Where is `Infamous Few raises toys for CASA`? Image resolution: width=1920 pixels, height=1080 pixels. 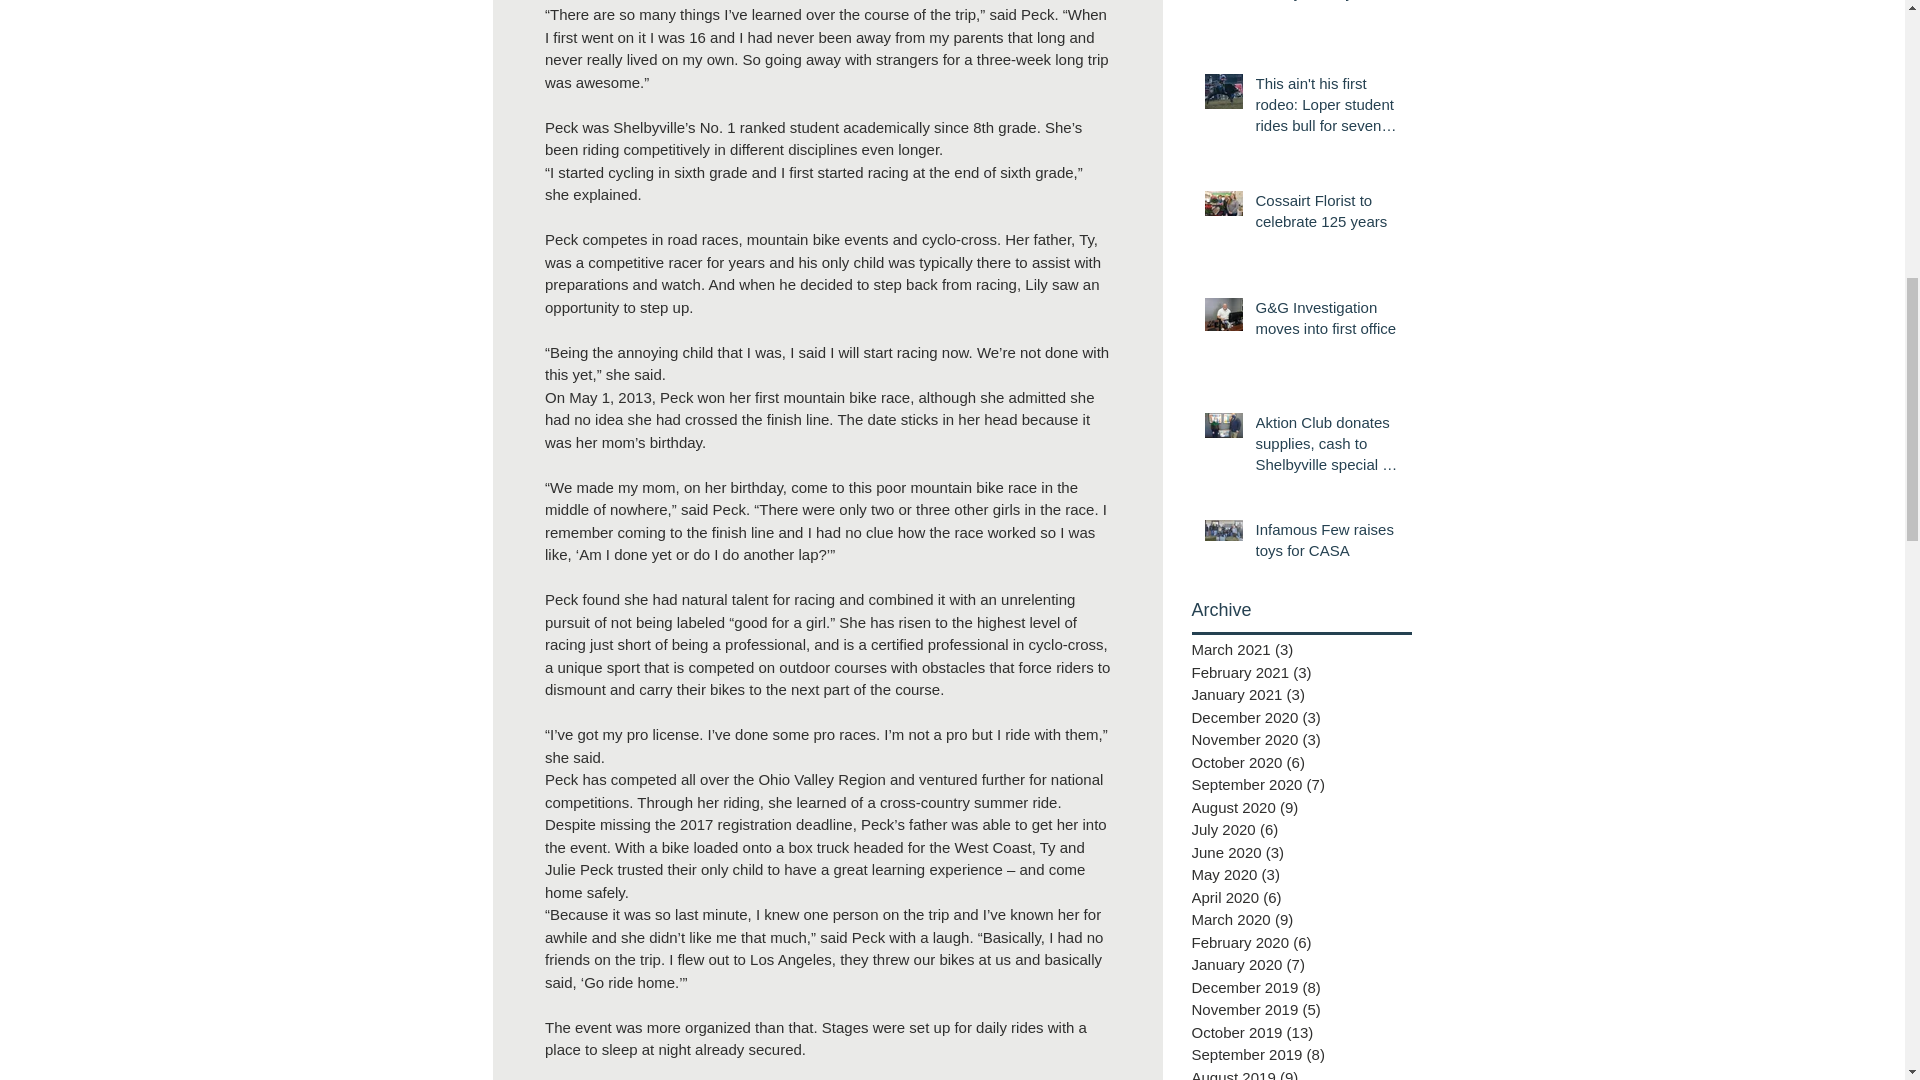
Infamous Few raises toys for CASA is located at coordinates (1327, 544).